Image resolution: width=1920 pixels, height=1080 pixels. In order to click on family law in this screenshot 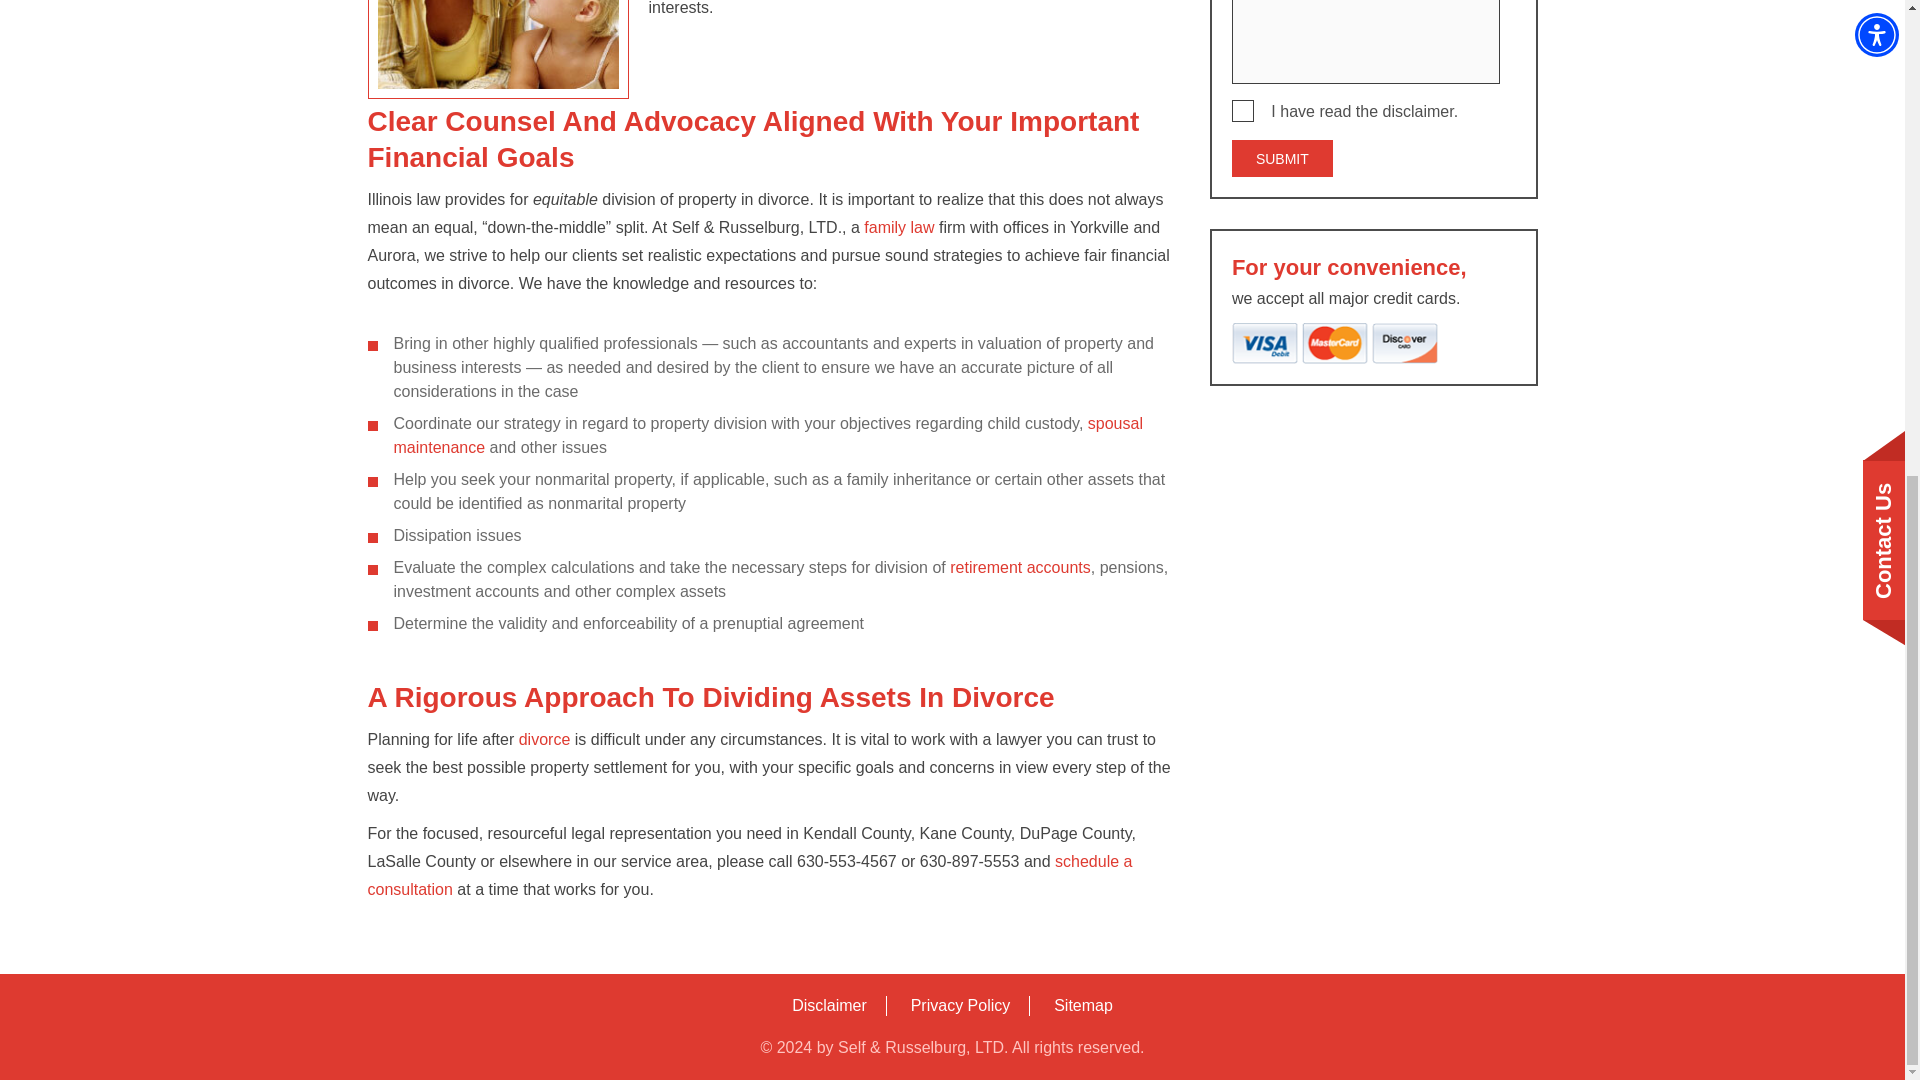, I will do `click(898, 228)`.